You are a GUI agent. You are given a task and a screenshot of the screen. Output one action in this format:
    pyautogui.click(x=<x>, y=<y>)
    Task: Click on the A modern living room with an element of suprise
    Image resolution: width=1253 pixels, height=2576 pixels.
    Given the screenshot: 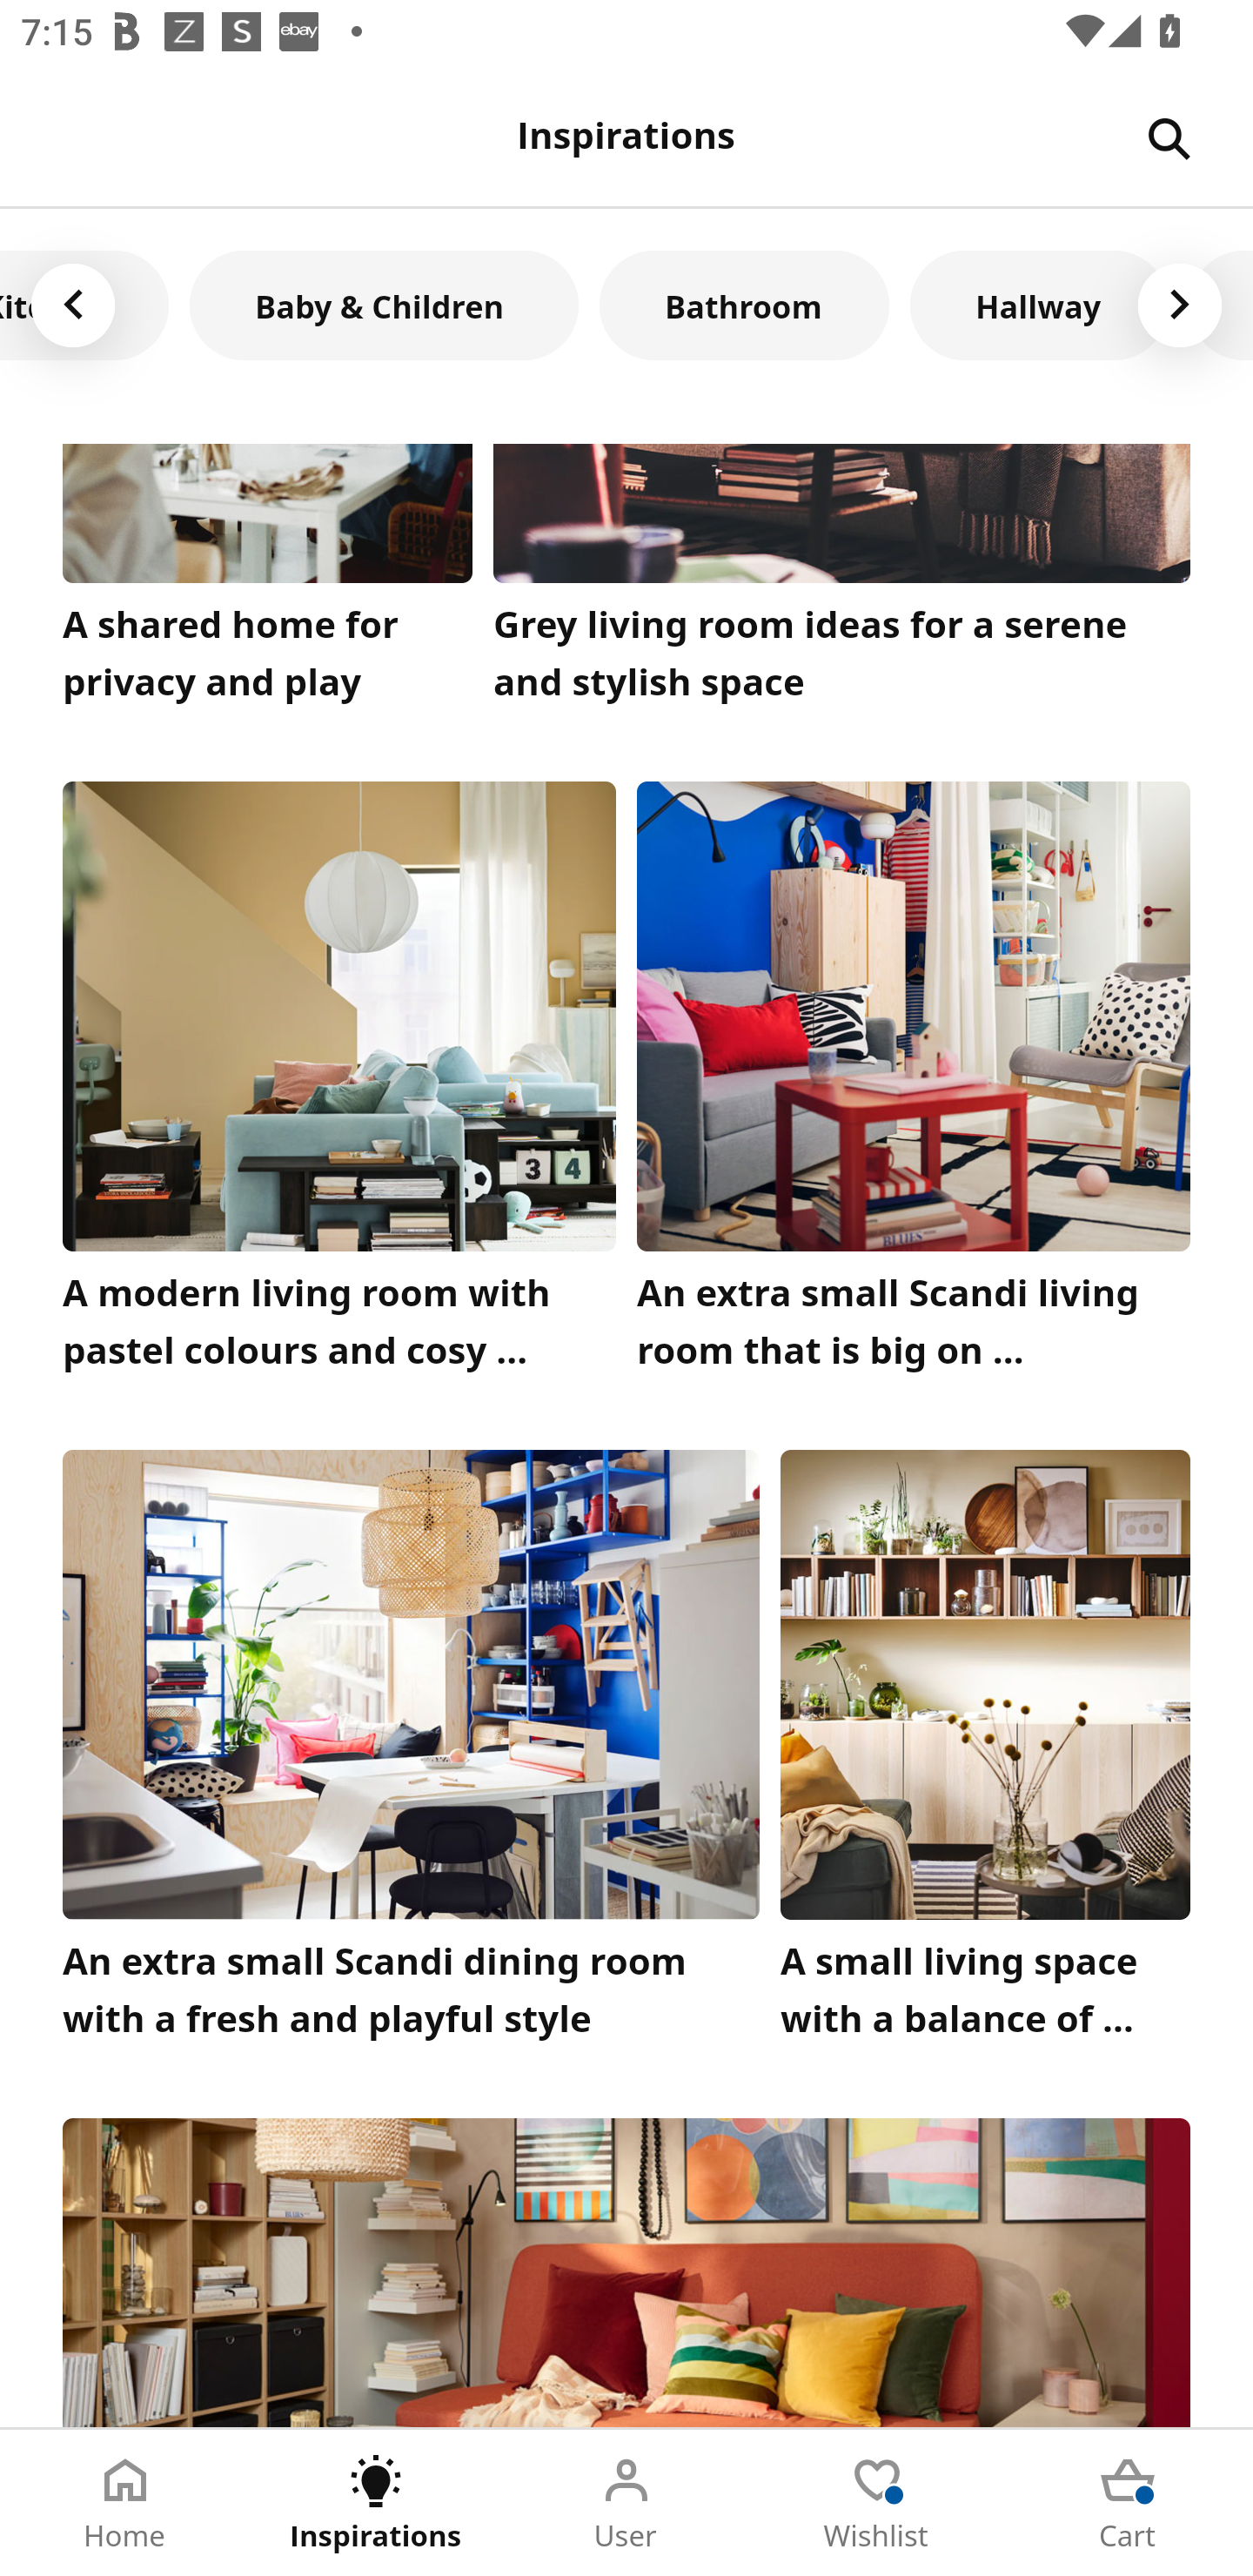 What is the action you would take?
    pyautogui.click(x=626, y=2271)
    